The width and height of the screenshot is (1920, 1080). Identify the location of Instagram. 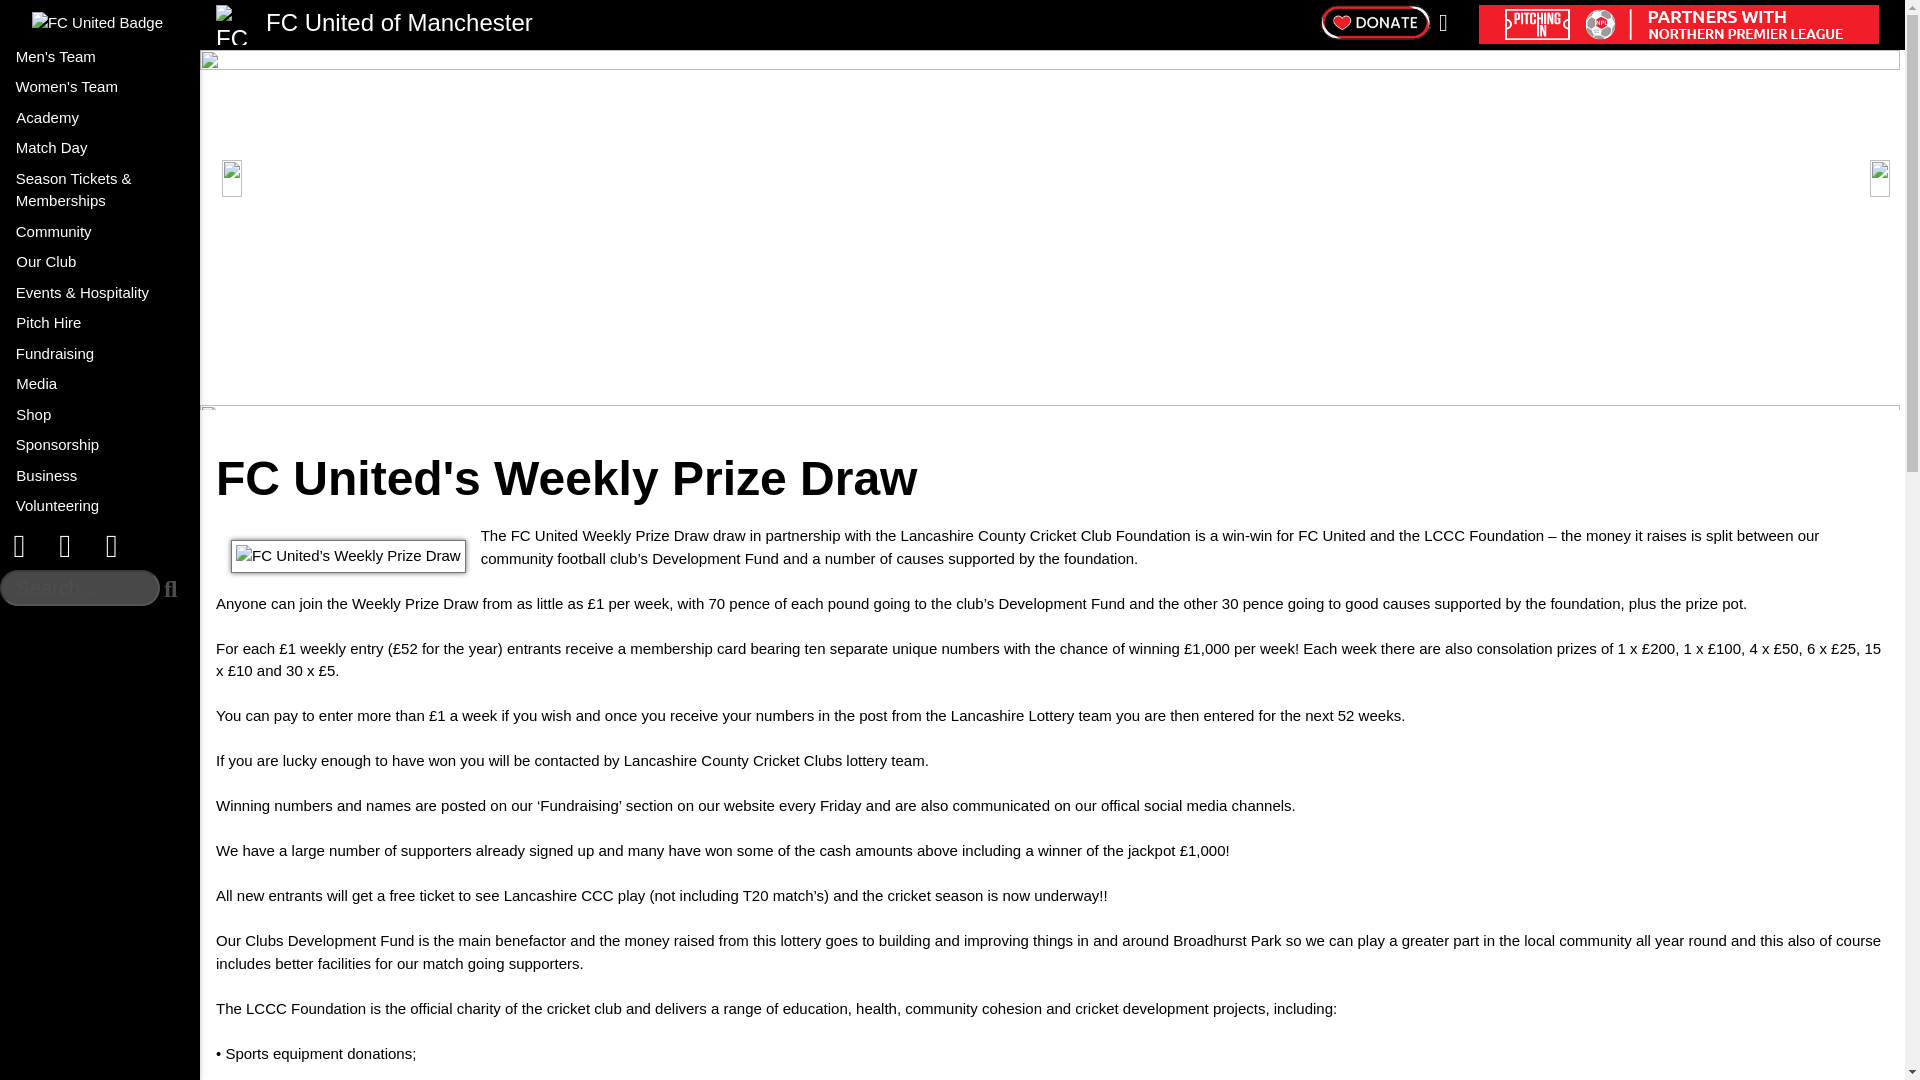
(23, 546).